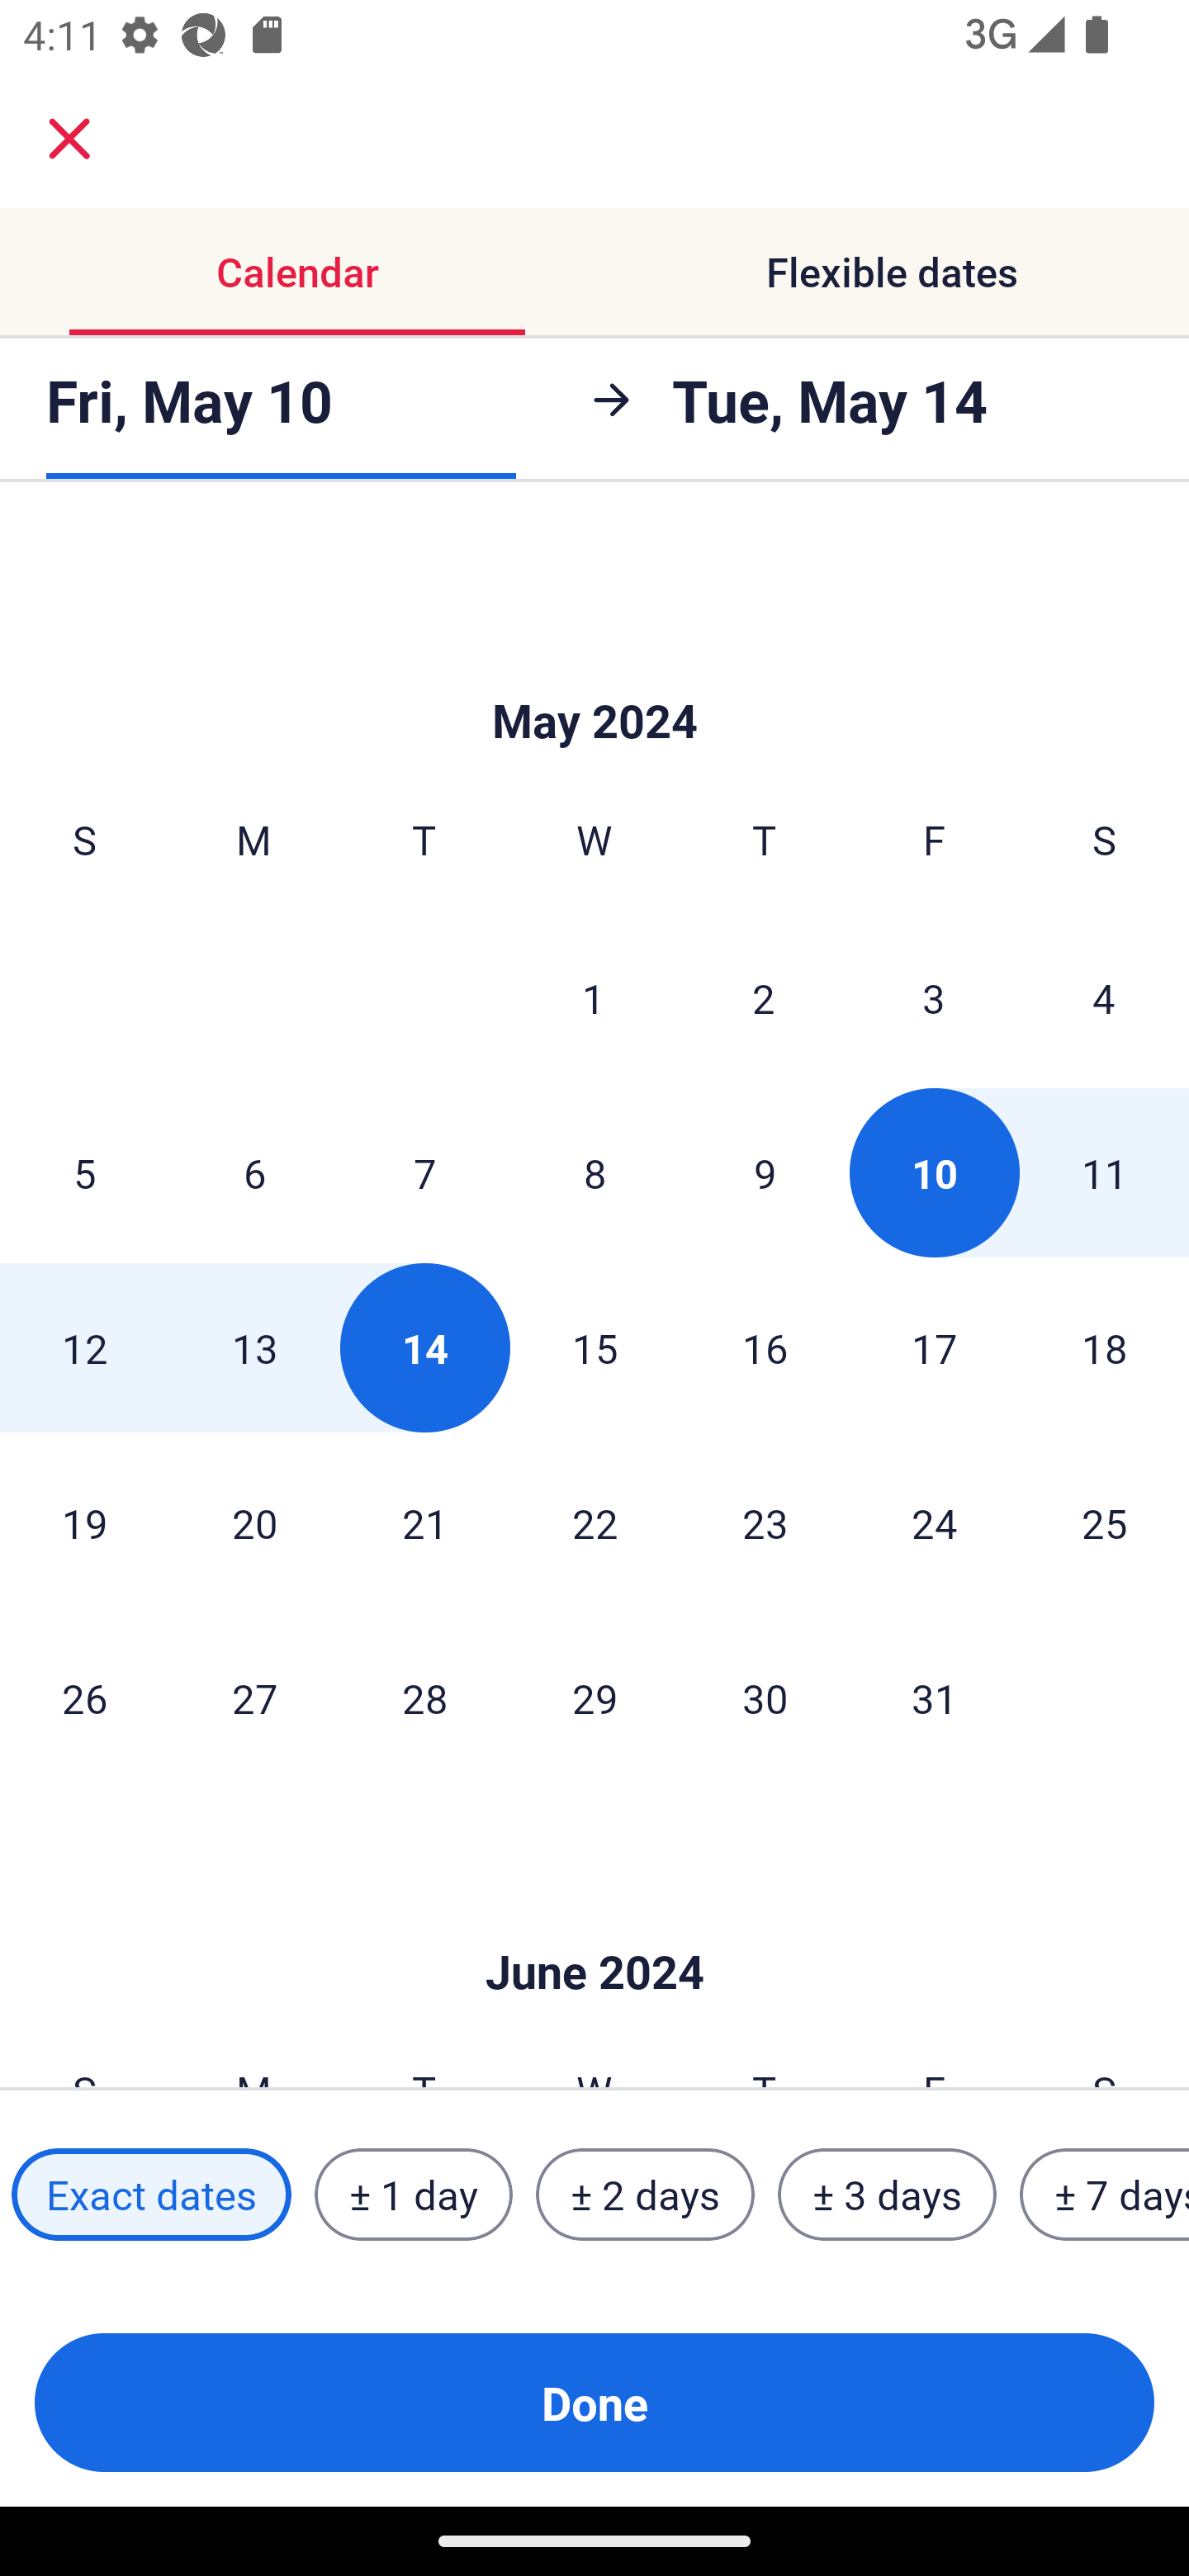 The height and width of the screenshot is (2576, 1189). Describe the element at coordinates (765, 1698) in the screenshot. I see `30 Thursday, May 30, 2024` at that location.